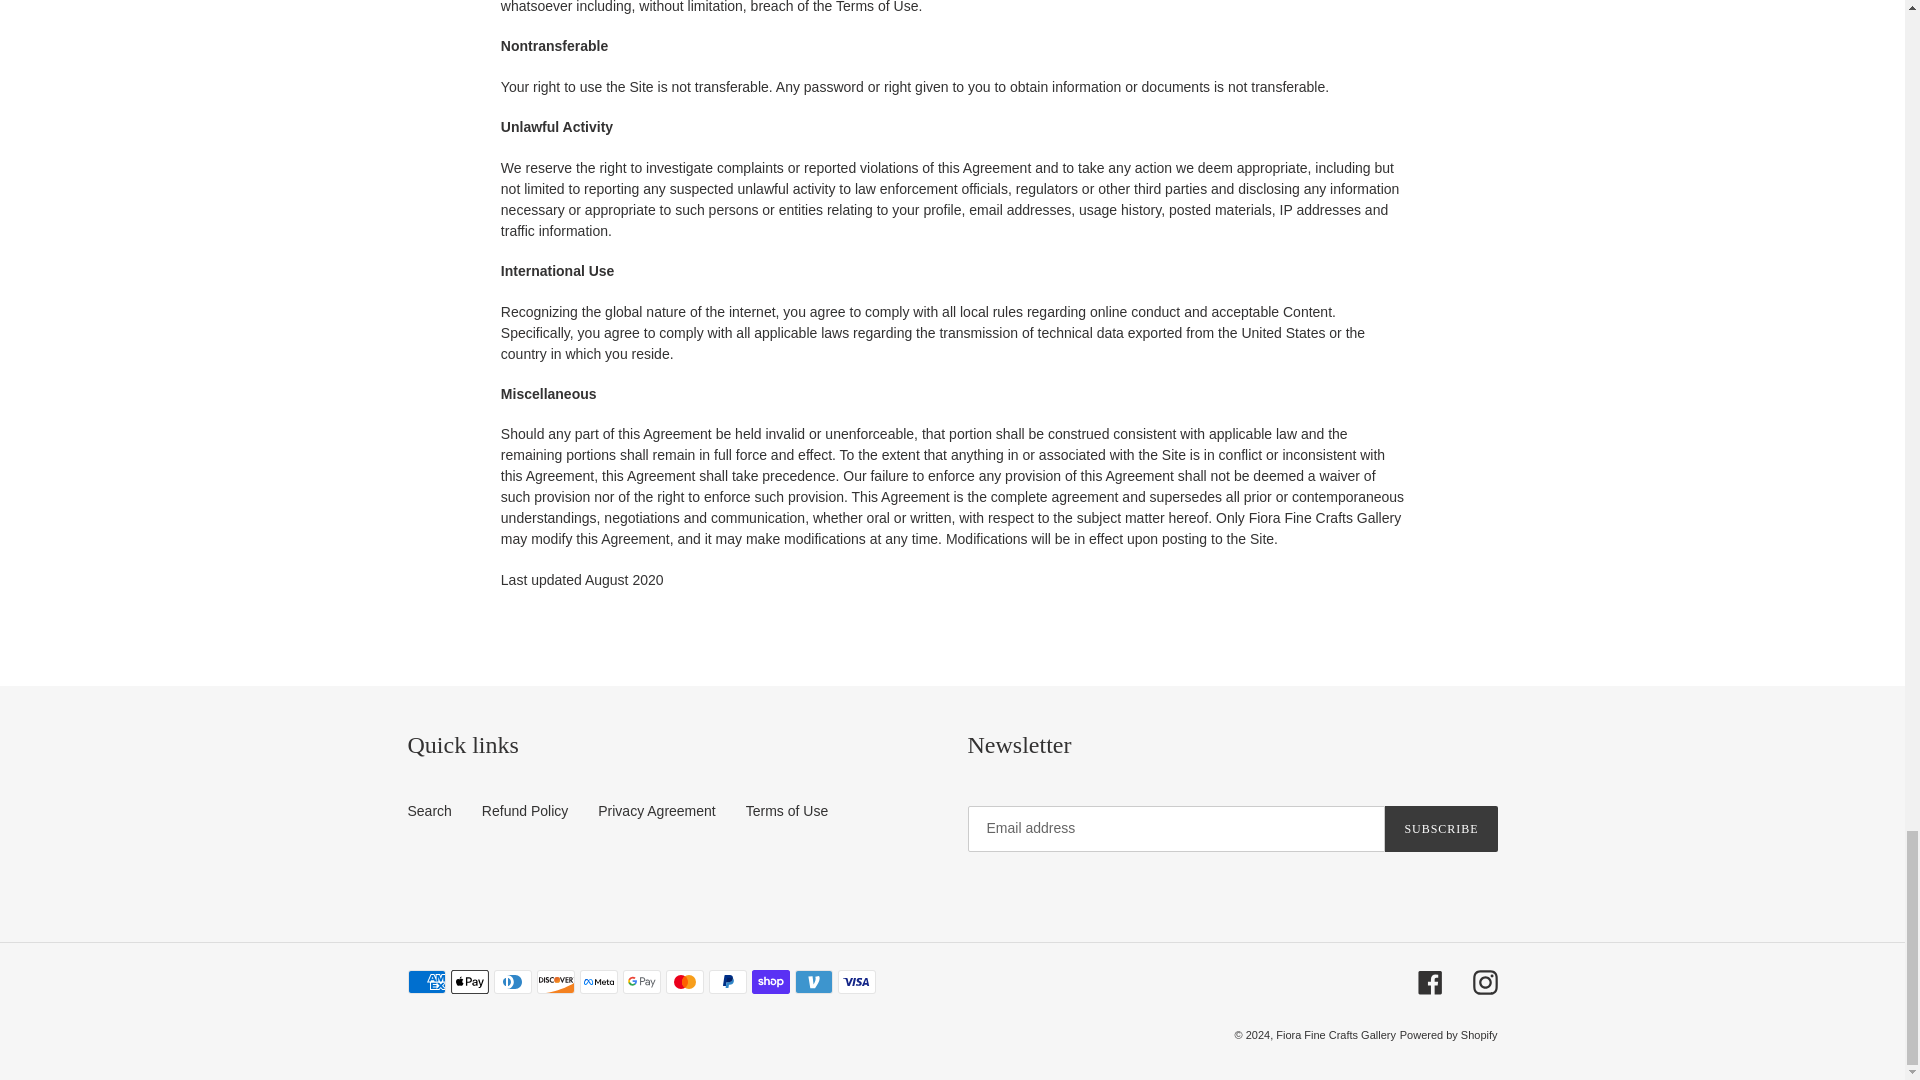 This screenshot has width=1920, height=1080. Describe the element at coordinates (786, 810) in the screenshot. I see `Terms of Use` at that location.